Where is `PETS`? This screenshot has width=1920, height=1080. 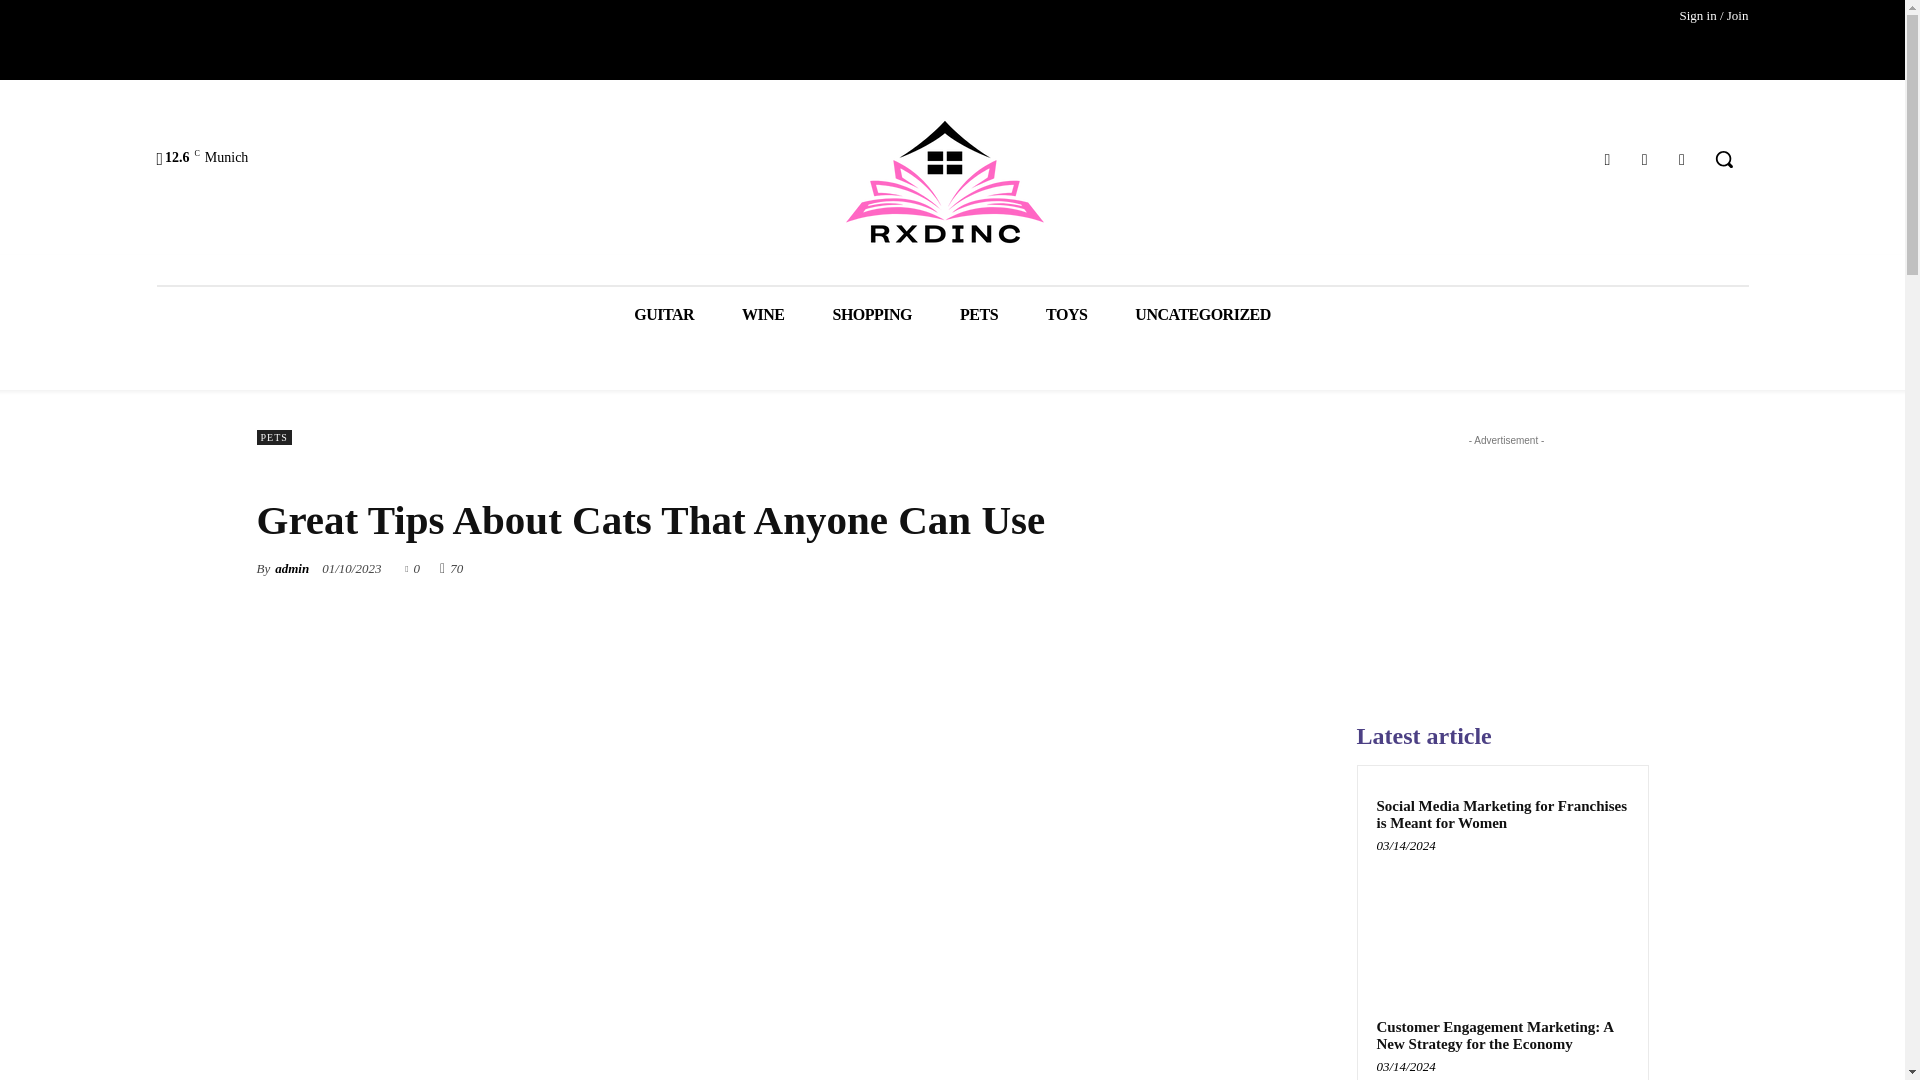
PETS is located at coordinates (978, 314).